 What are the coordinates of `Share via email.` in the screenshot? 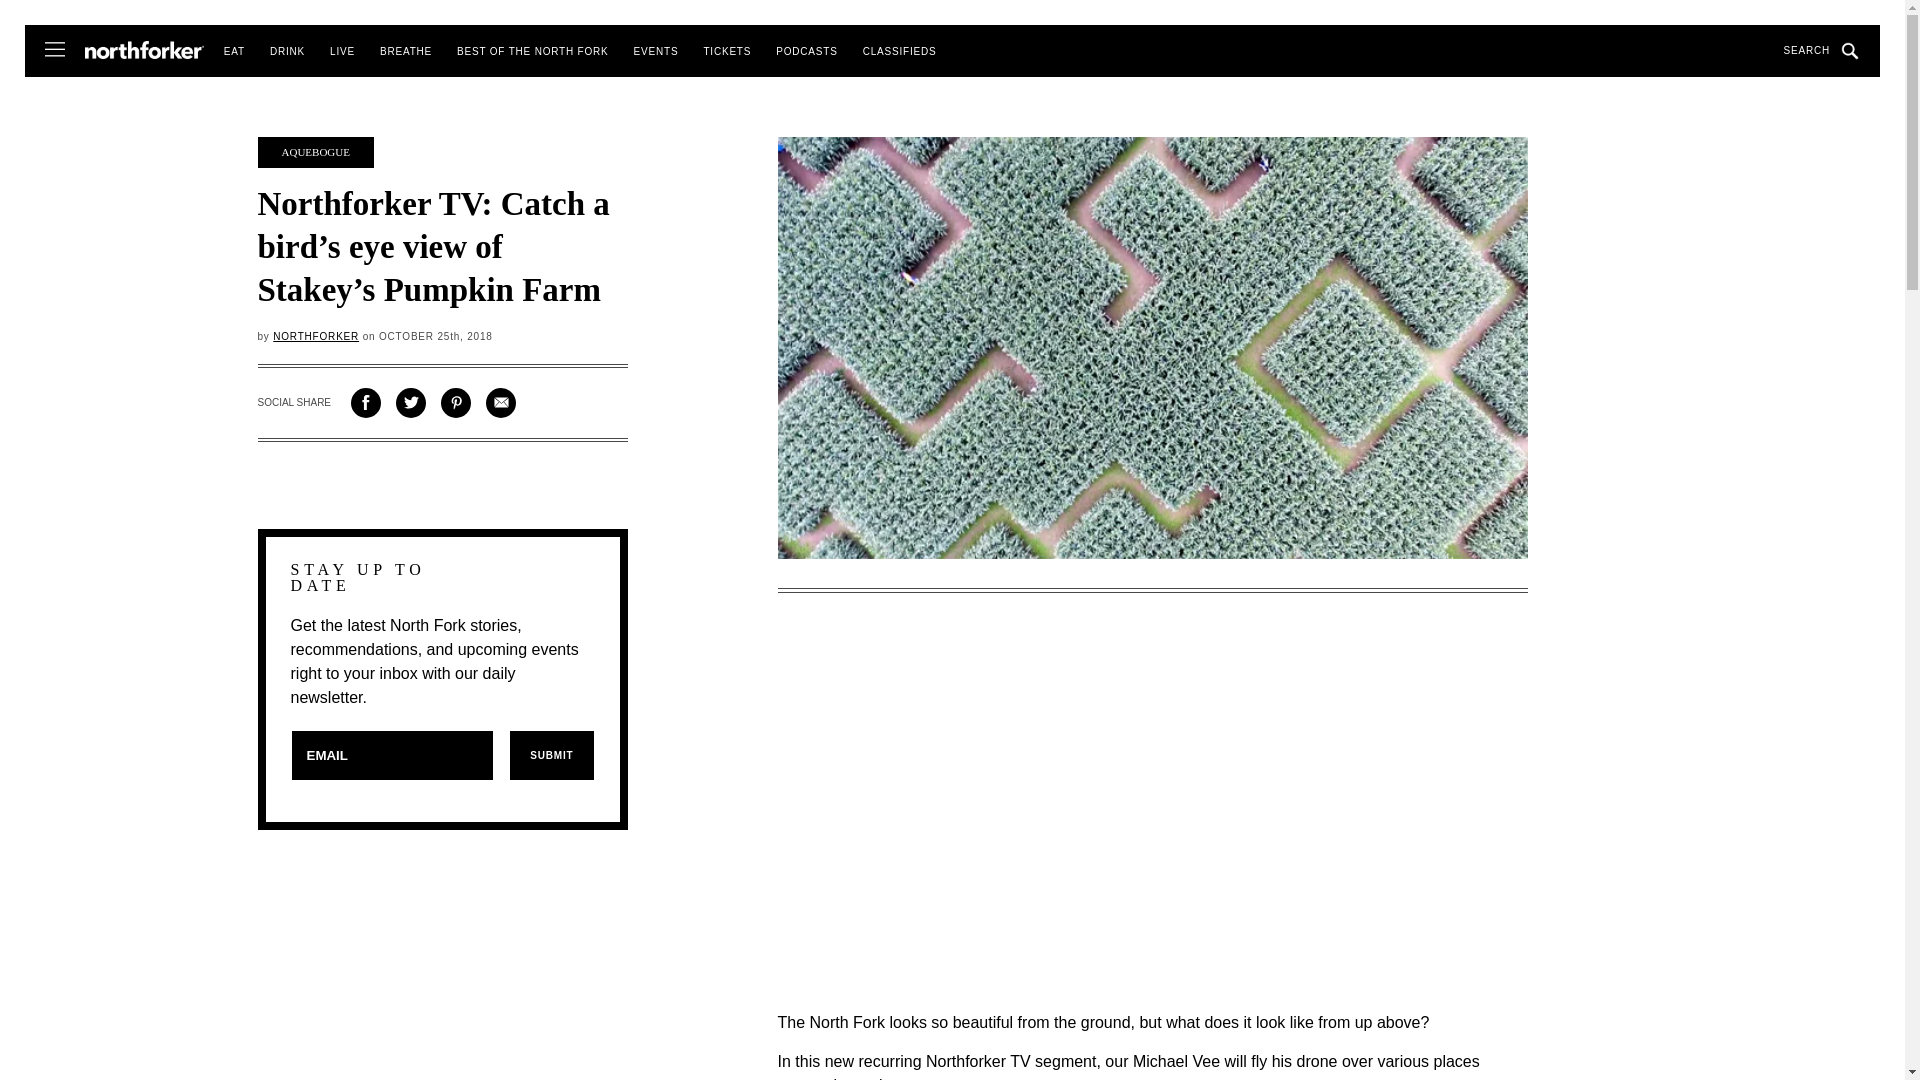 It's located at (500, 402).